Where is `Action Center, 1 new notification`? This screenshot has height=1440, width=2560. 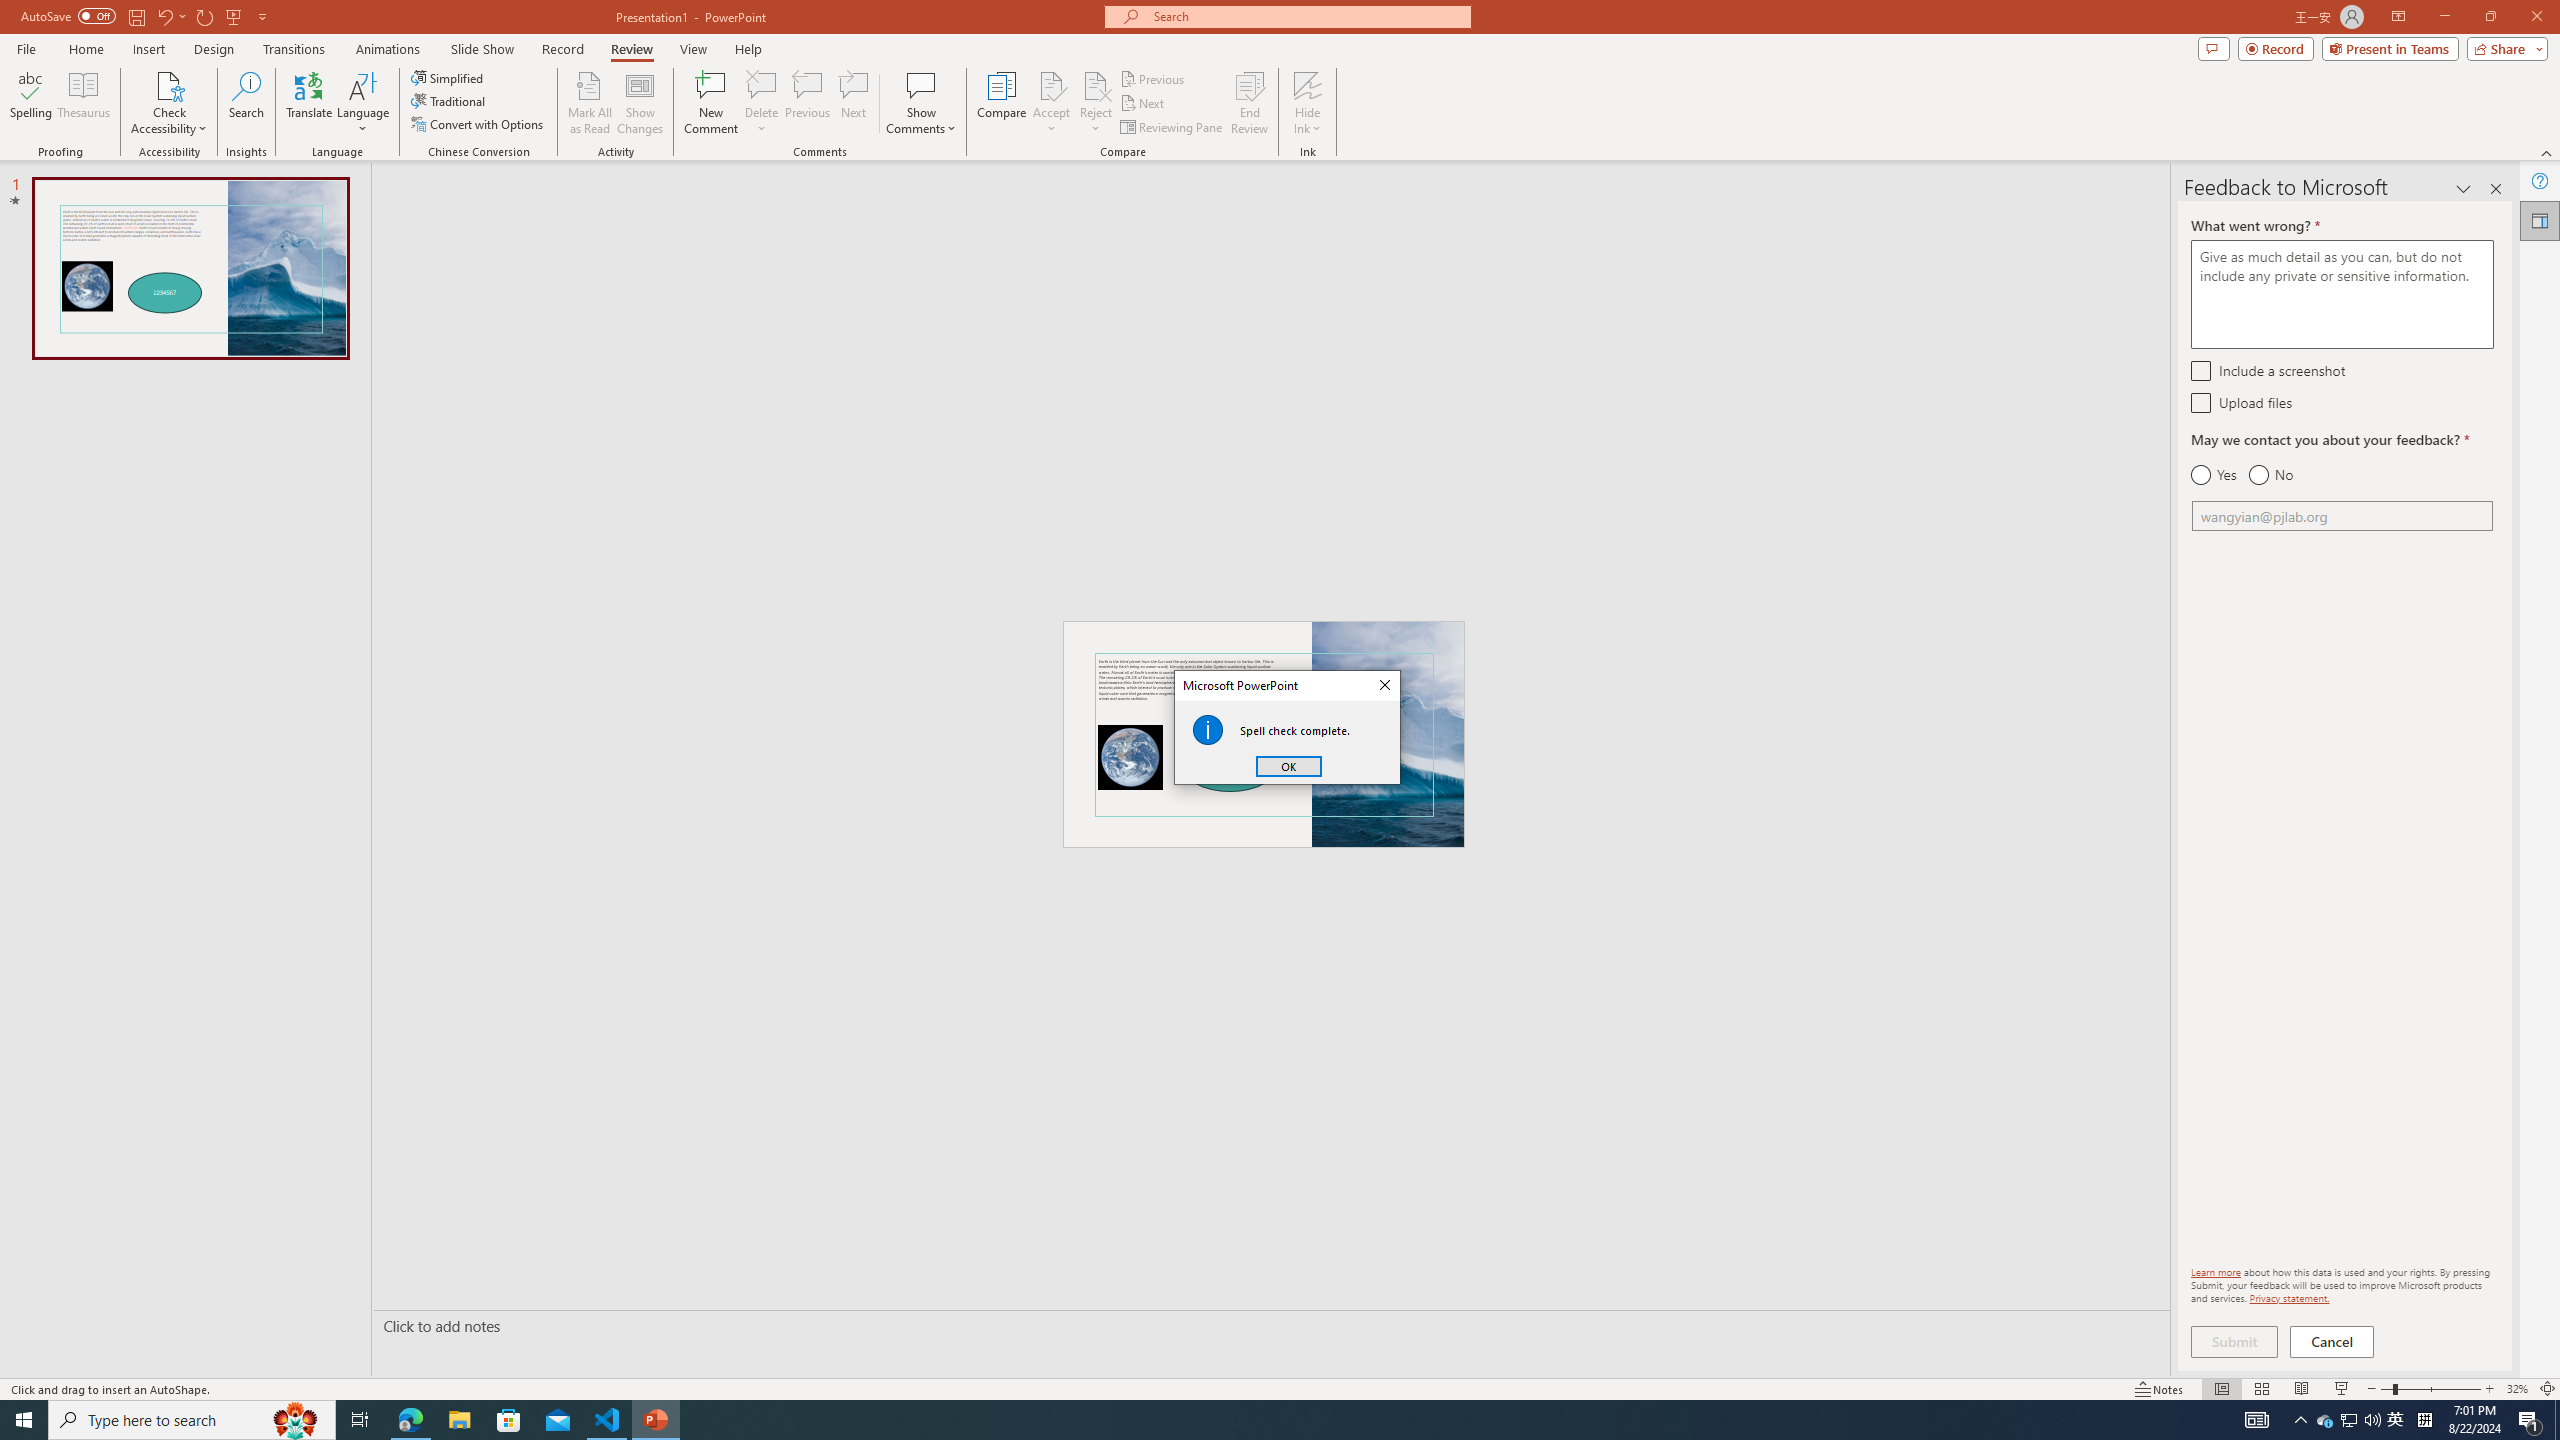
Action Center, 1 new notification is located at coordinates (2234, 1342).